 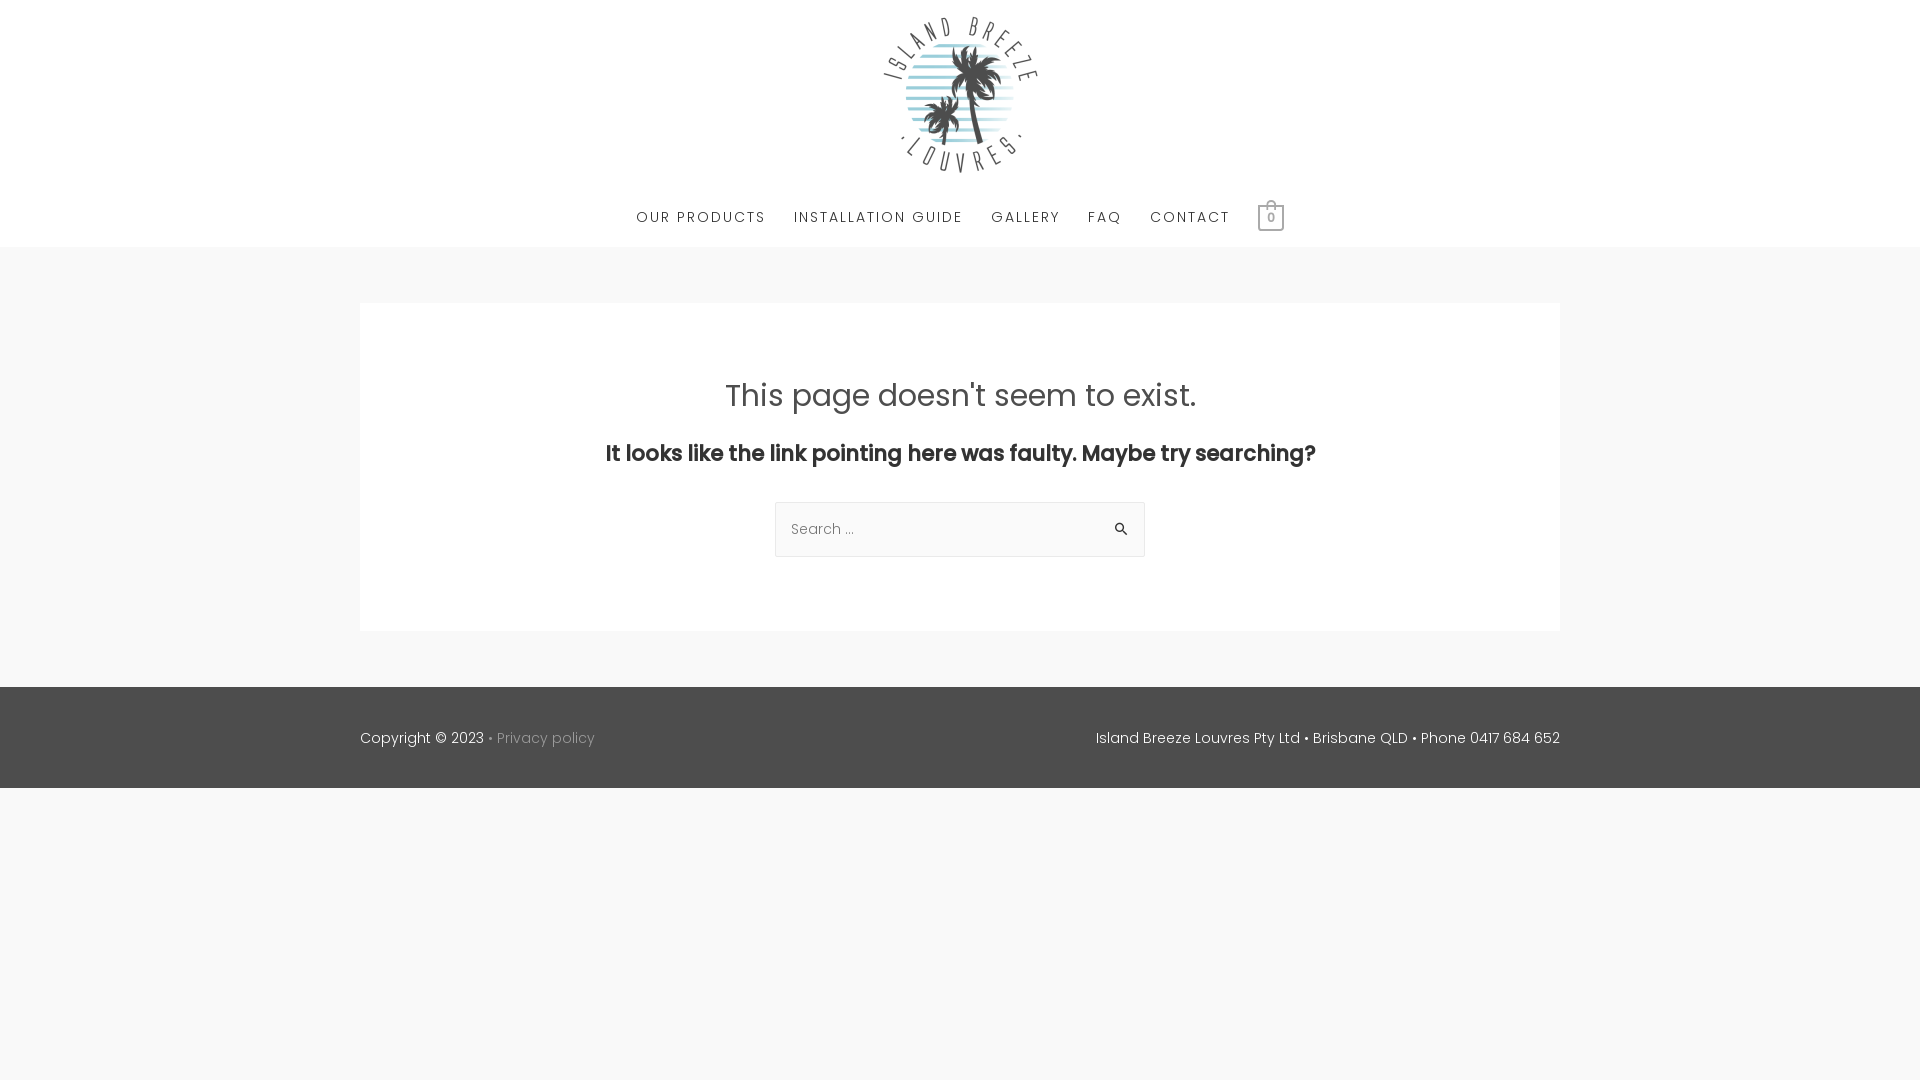 What do you see at coordinates (1105, 217) in the screenshot?
I see `FAQ` at bounding box center [1105, 217].